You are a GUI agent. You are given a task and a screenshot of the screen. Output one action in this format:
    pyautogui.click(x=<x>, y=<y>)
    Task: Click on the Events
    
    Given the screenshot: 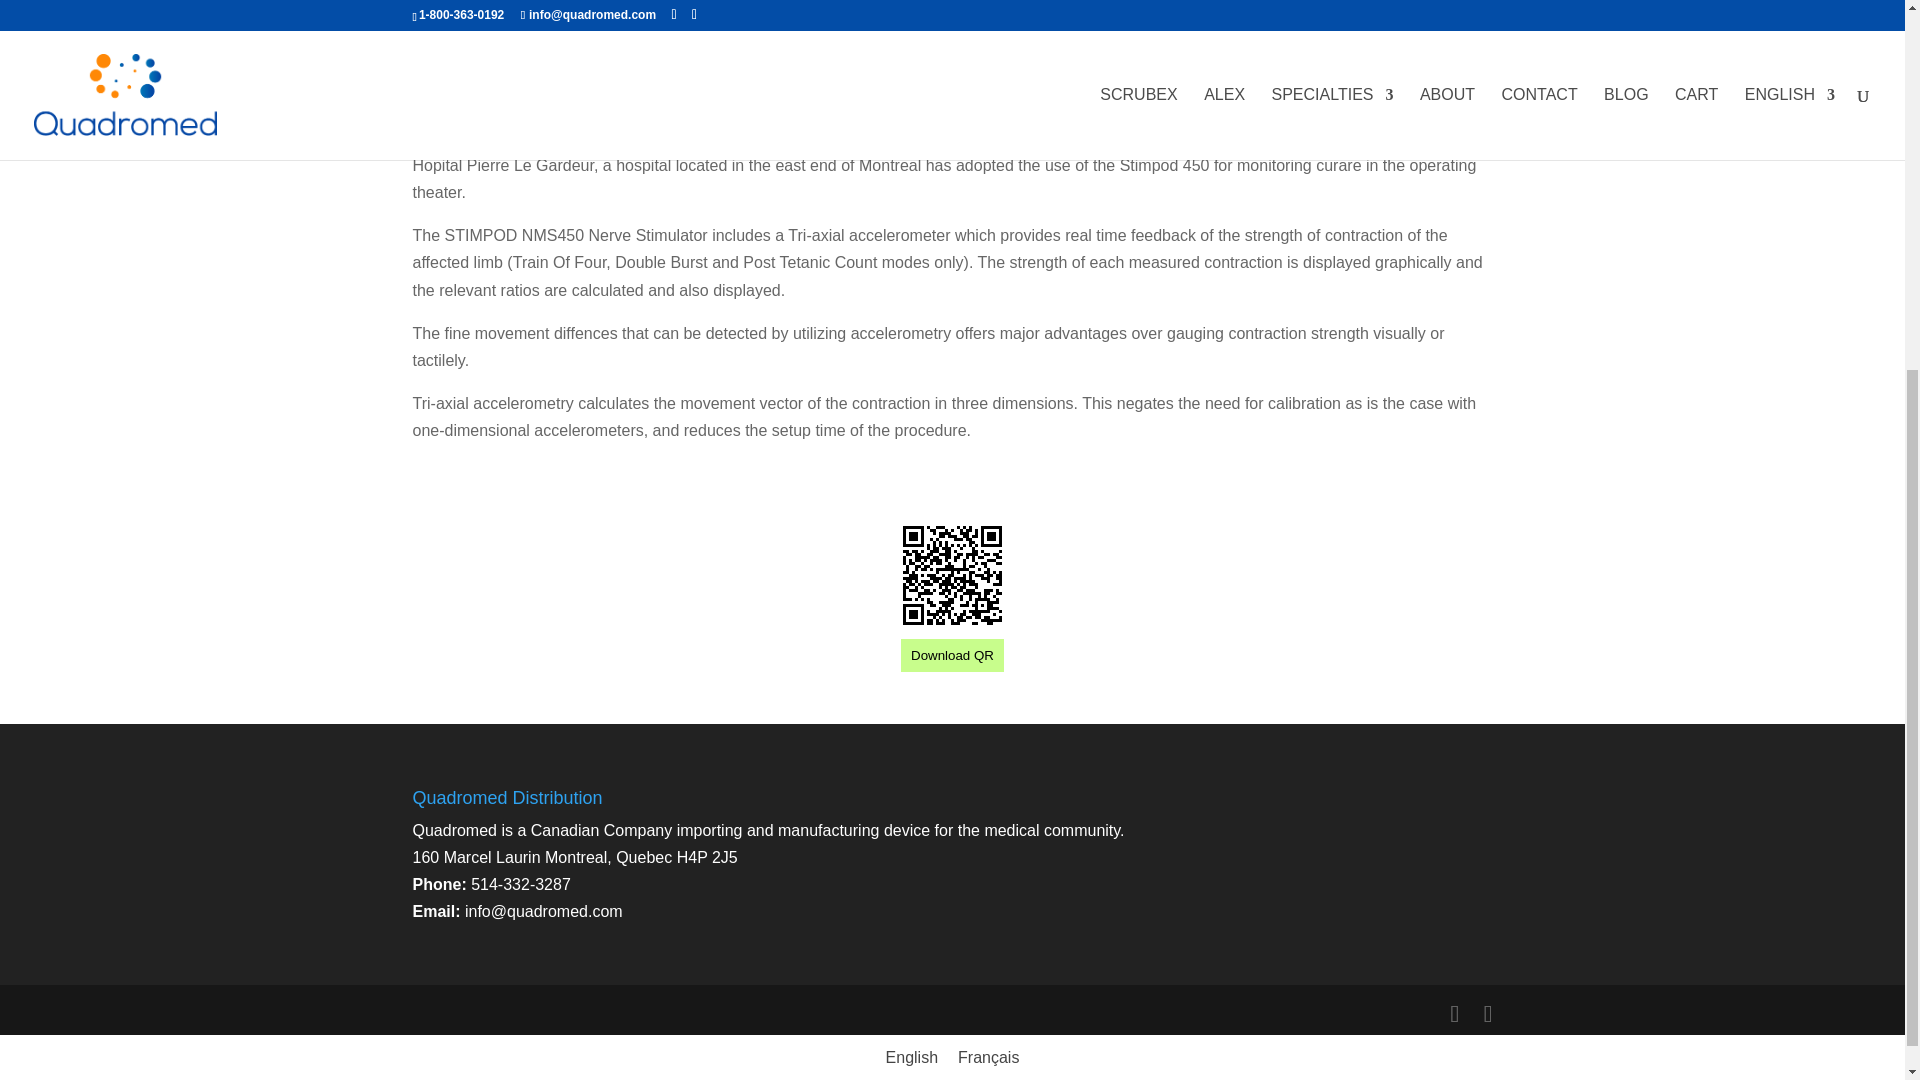 What is the action you would take?
    pyautogui.click(x=536, y=104)
    